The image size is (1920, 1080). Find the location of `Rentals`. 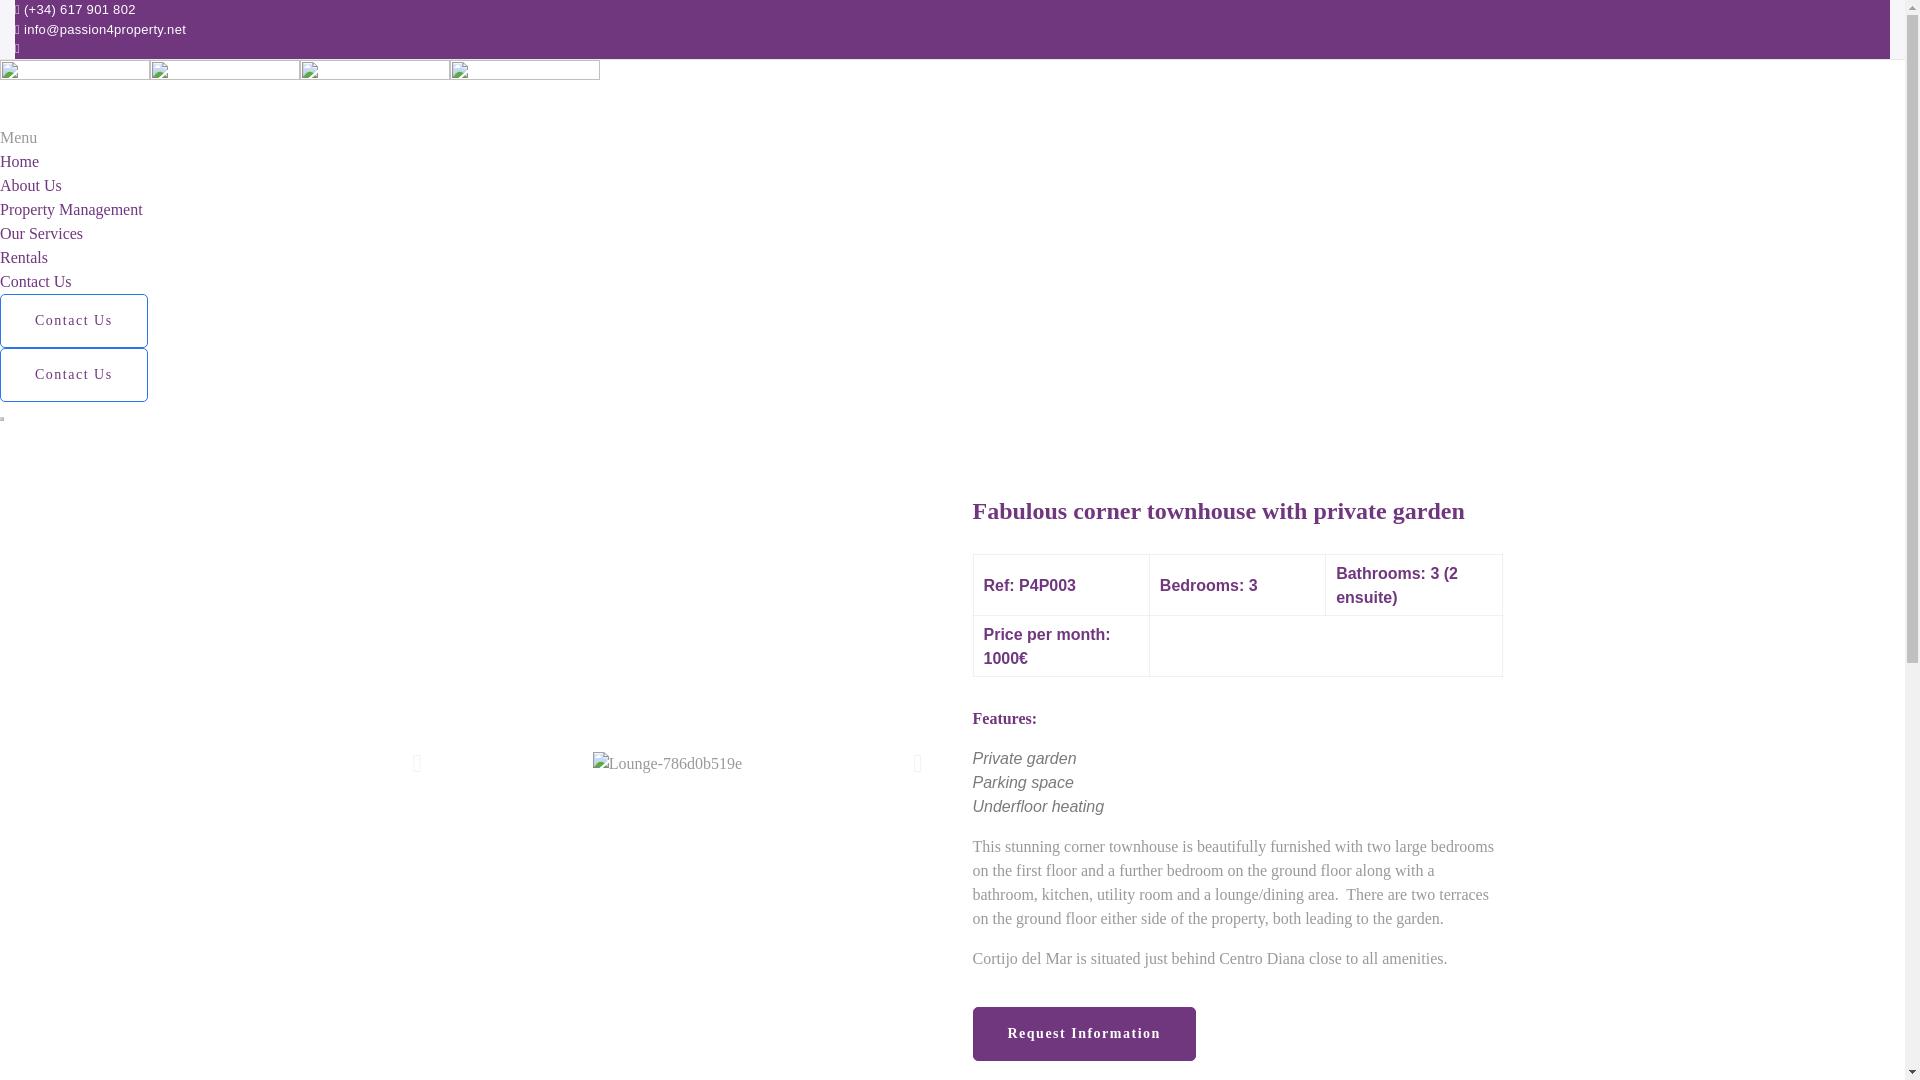

Rentals is located at coordinates (24, 256).